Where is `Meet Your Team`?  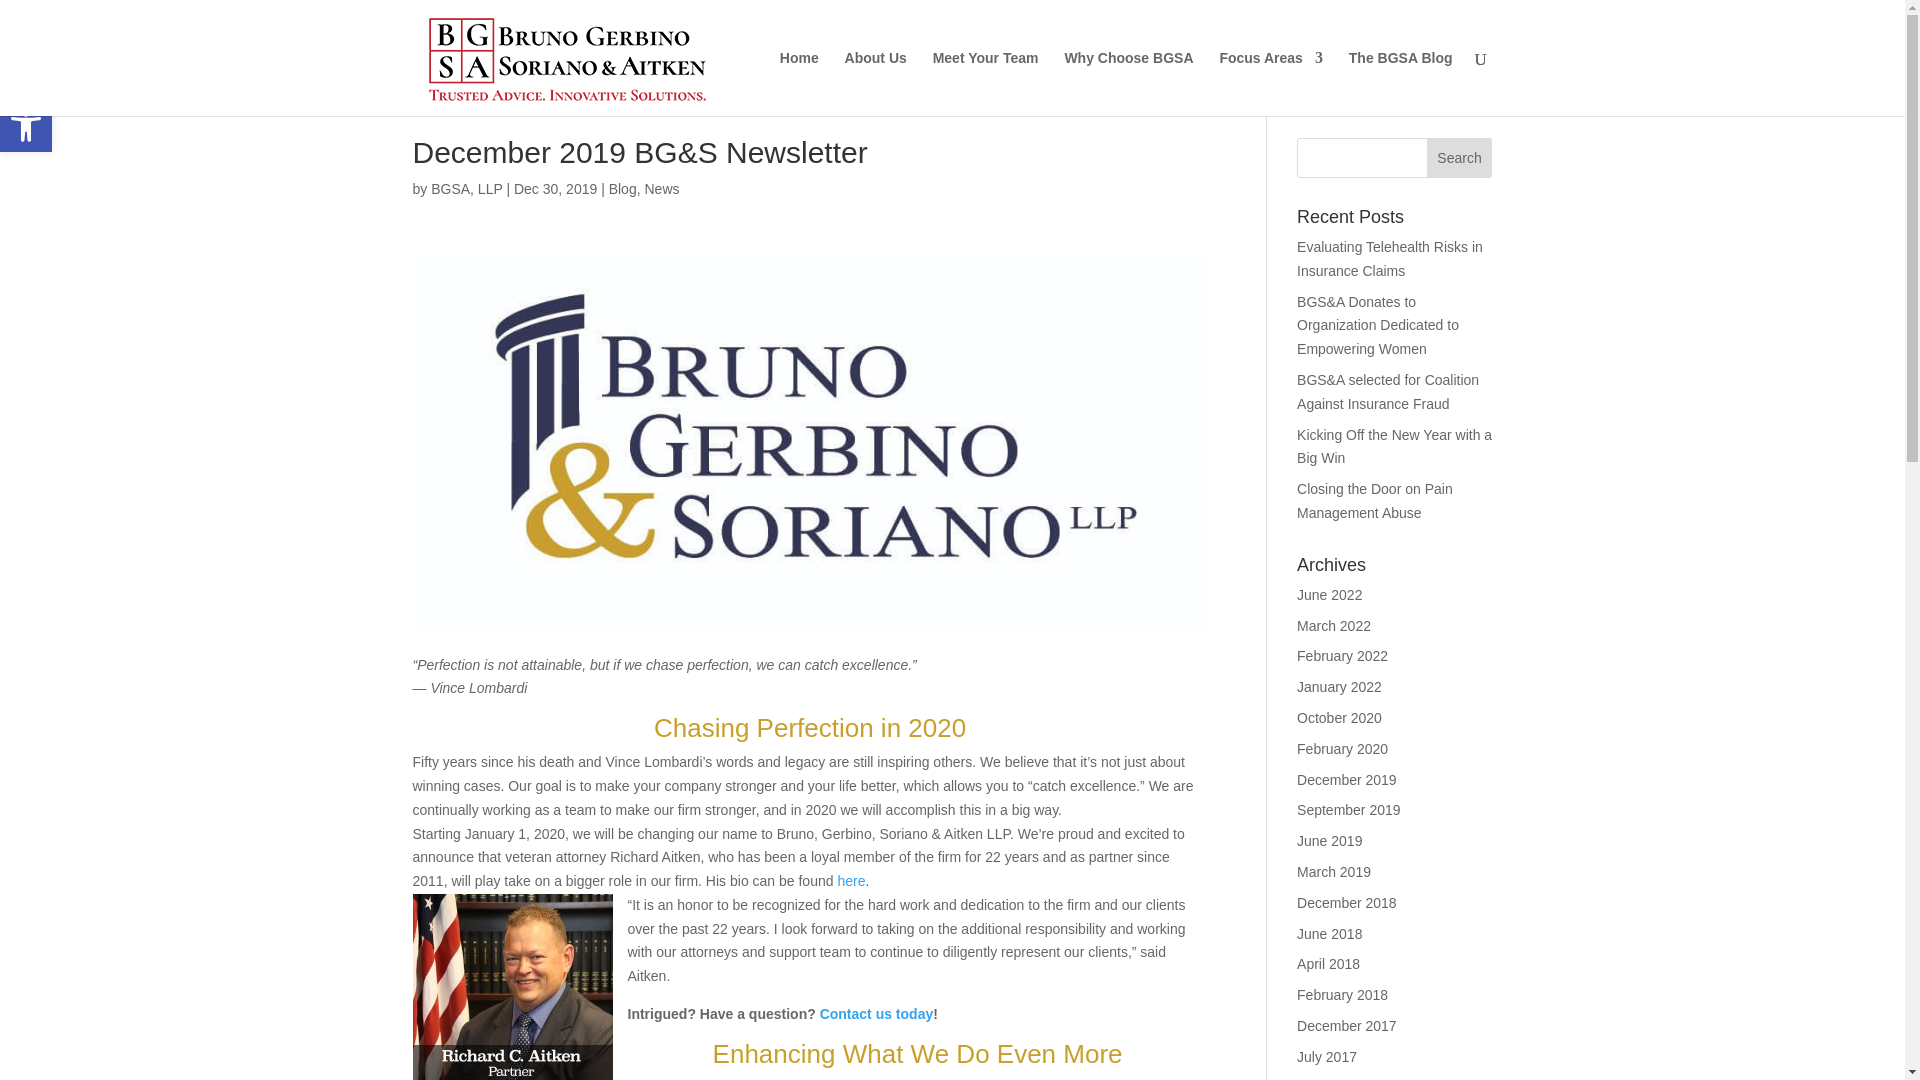 Meet Your Team is located at coordinates (986, 82).